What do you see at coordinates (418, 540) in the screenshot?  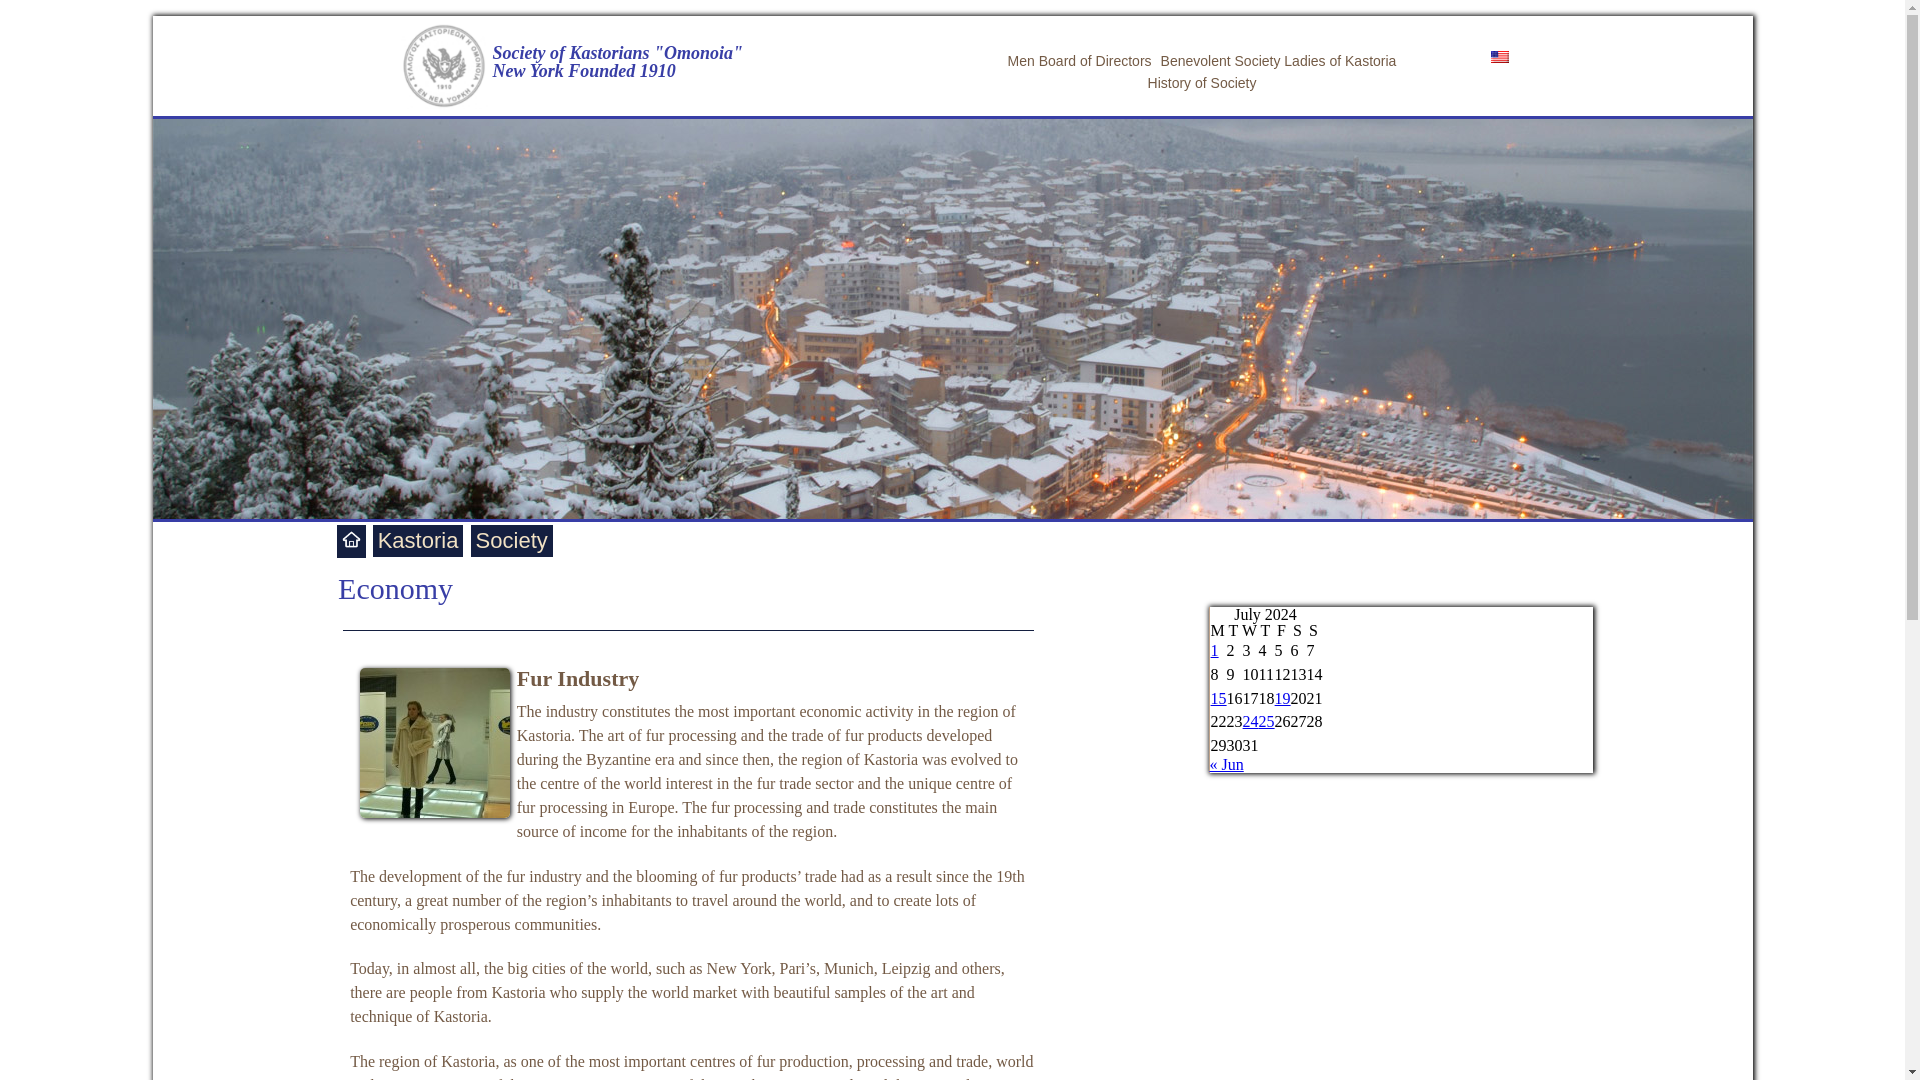 I see `Kastoria` at bounding box center [418, 540].